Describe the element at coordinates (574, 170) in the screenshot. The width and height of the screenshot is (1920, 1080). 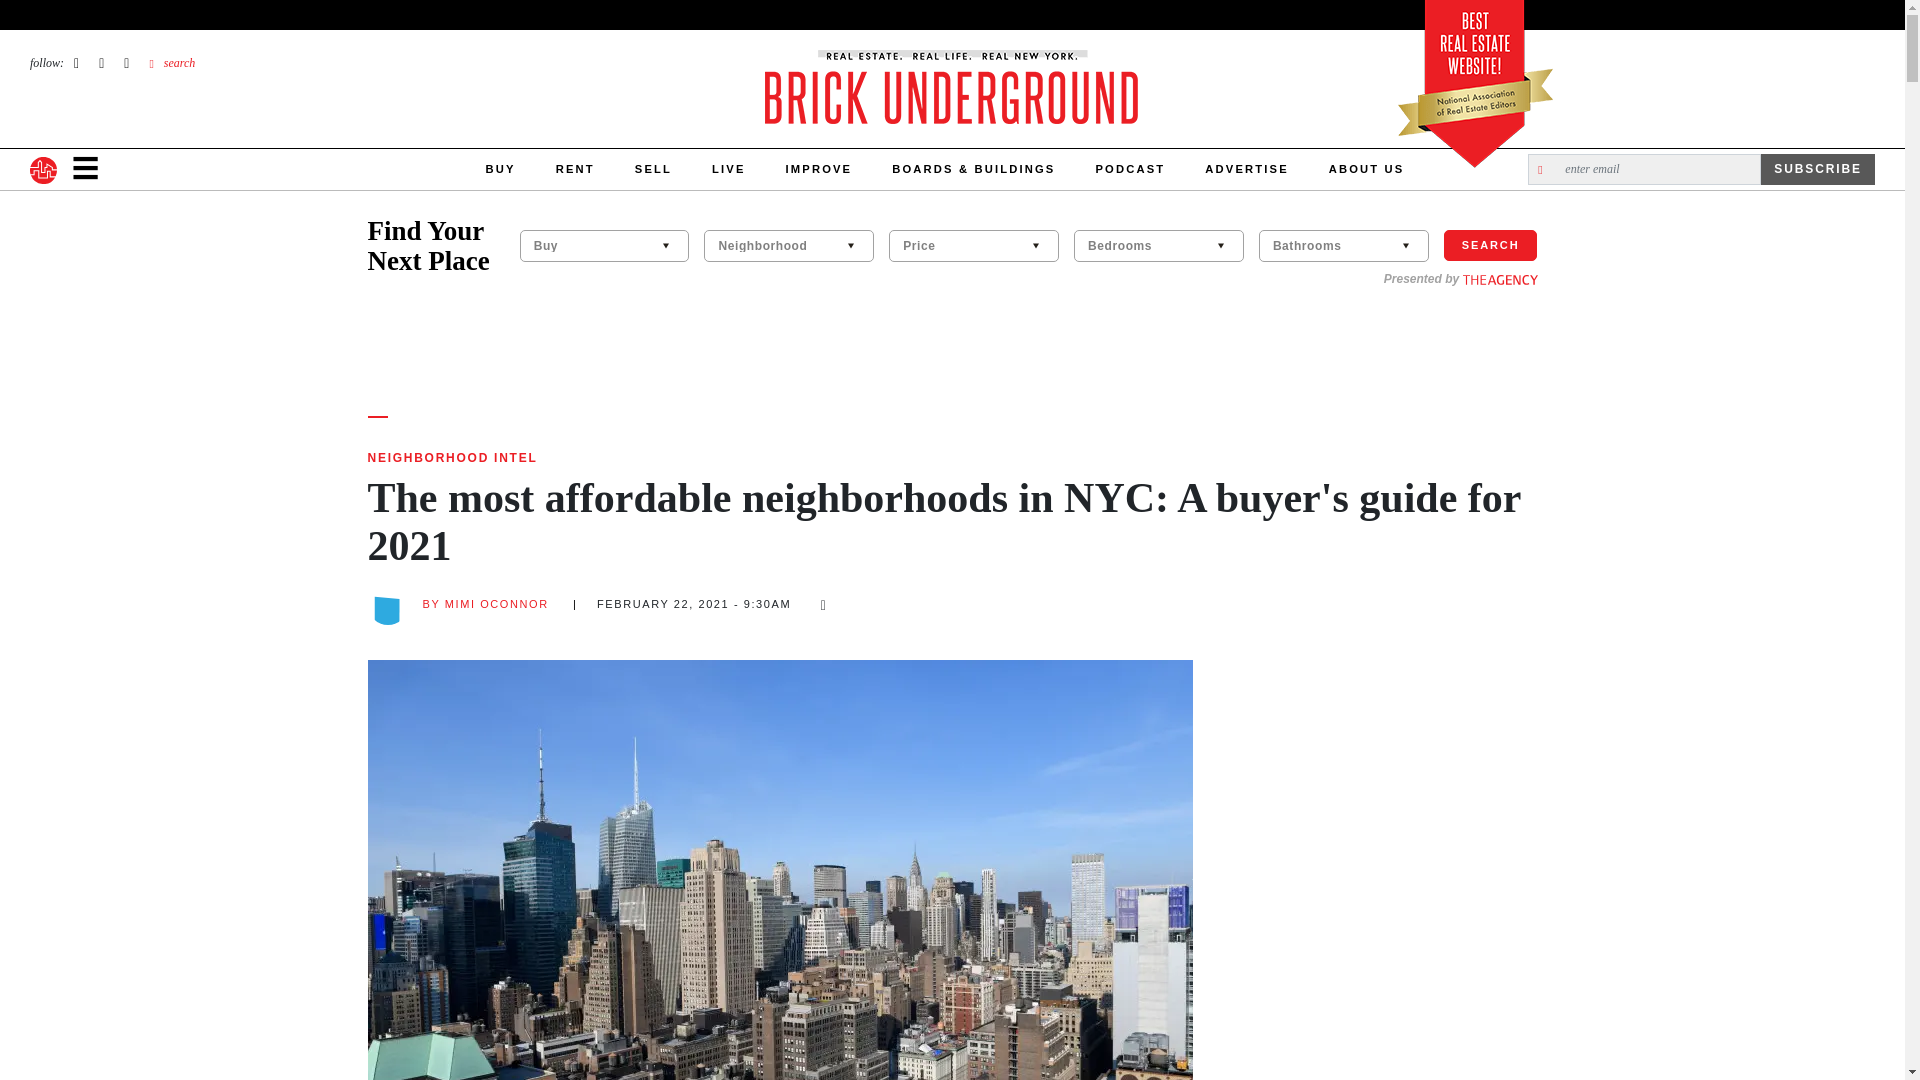
I see `RENT` at that location.